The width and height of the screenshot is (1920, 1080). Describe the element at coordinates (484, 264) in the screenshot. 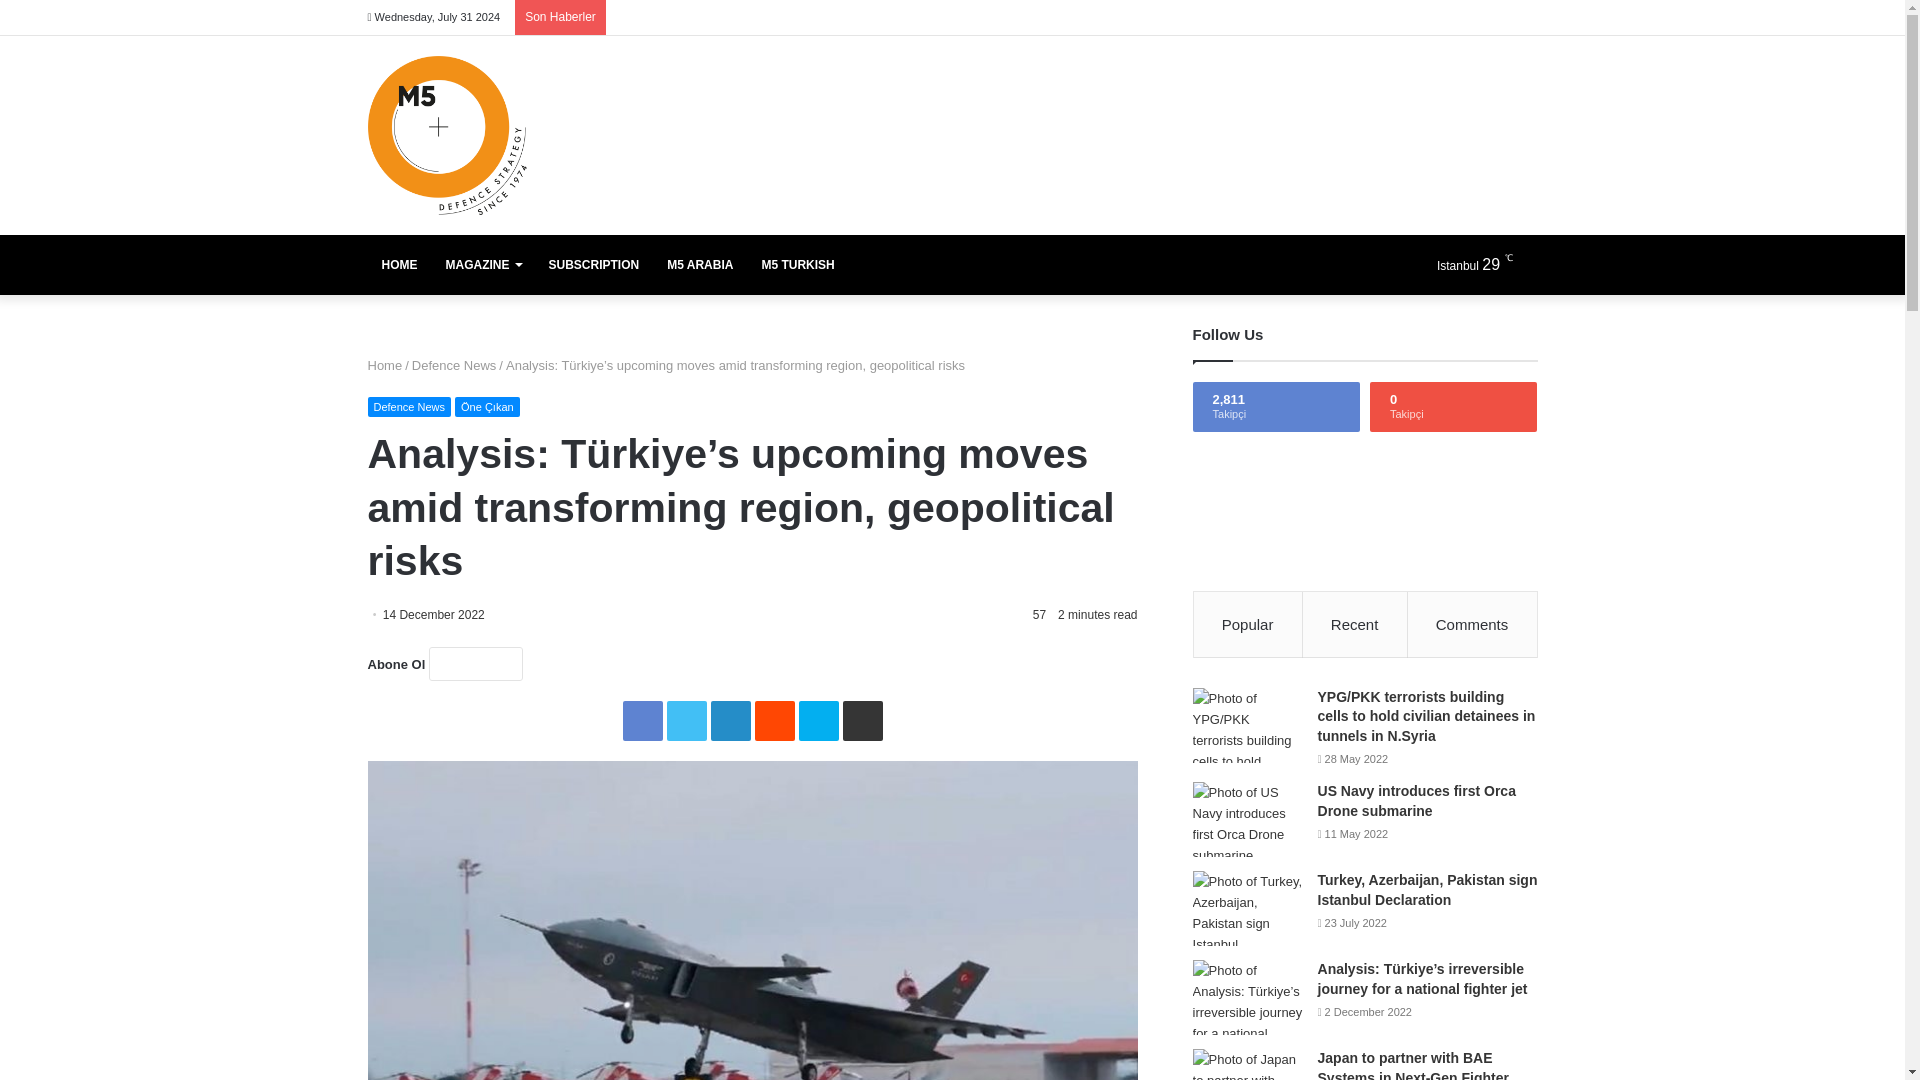

I see `MAGAZINE` at that location.